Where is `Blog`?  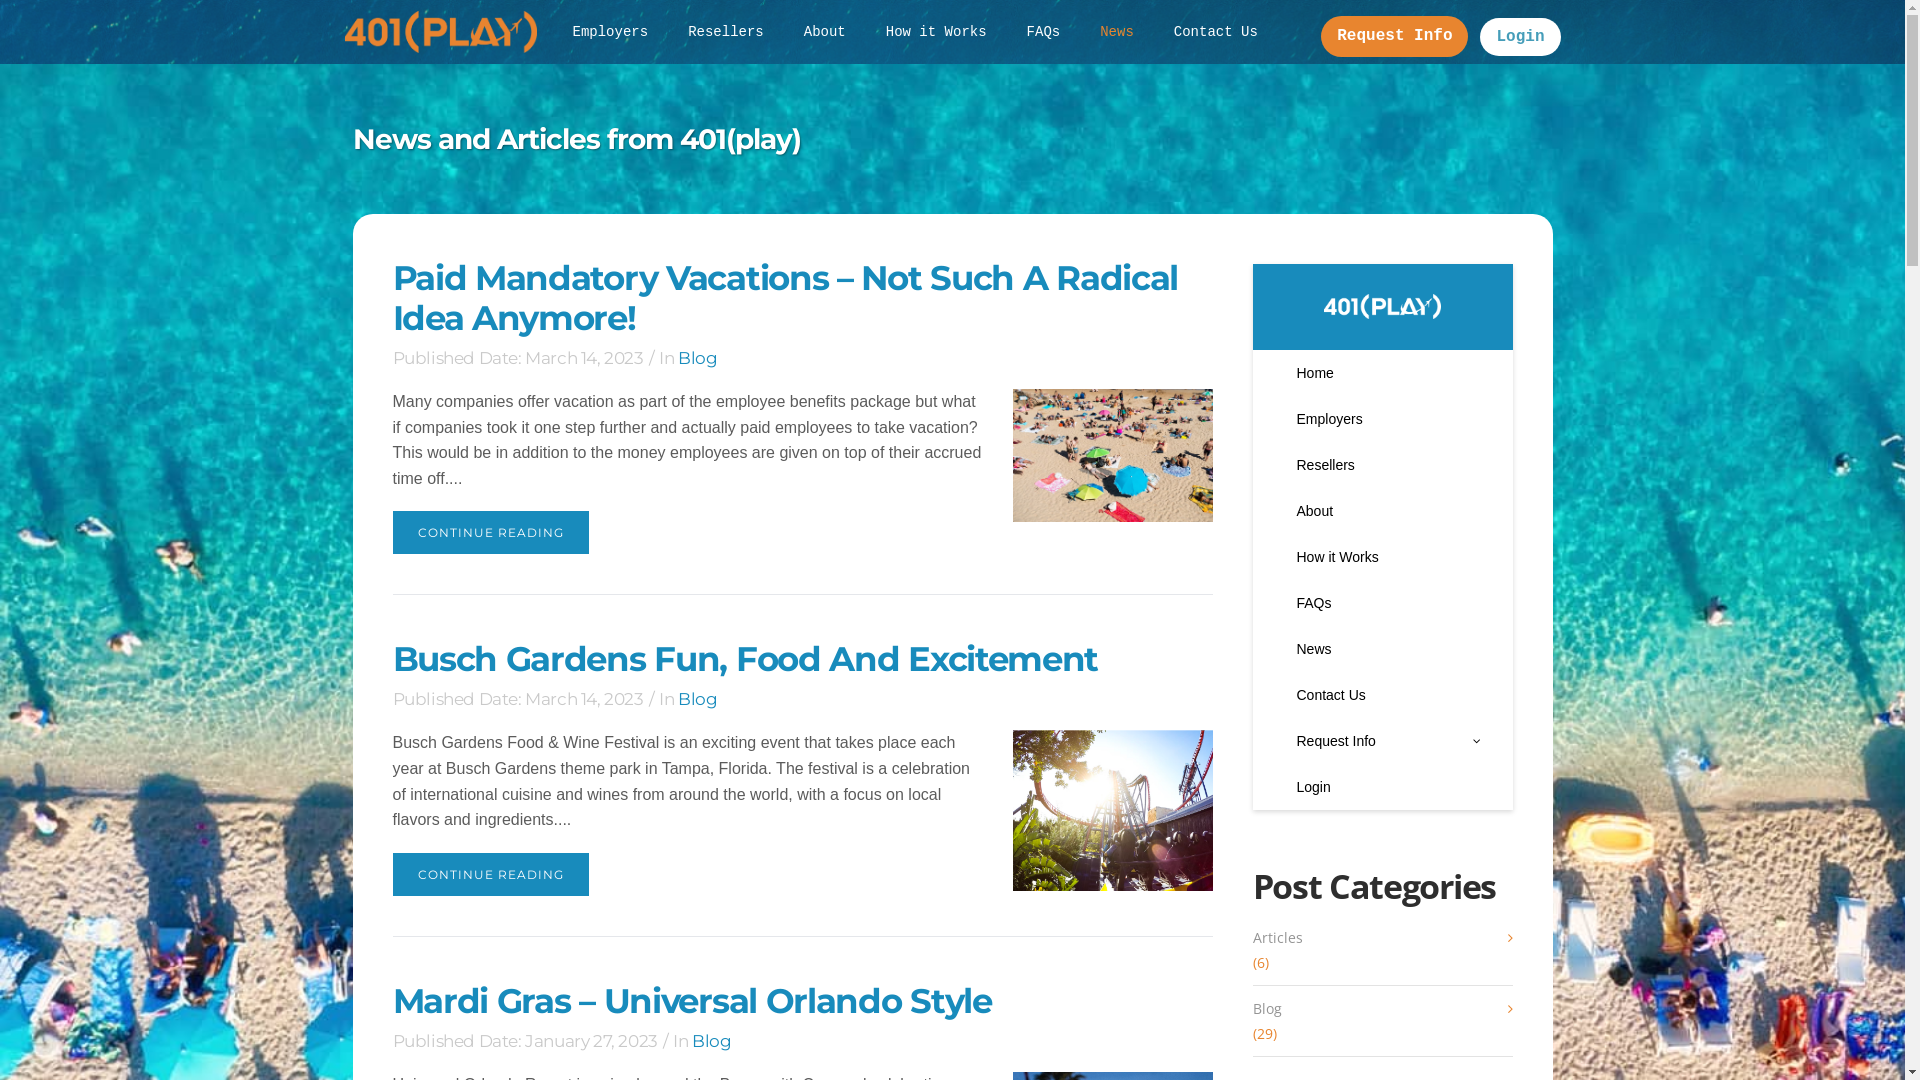 Blog is located at coordinates (1382, 1008).